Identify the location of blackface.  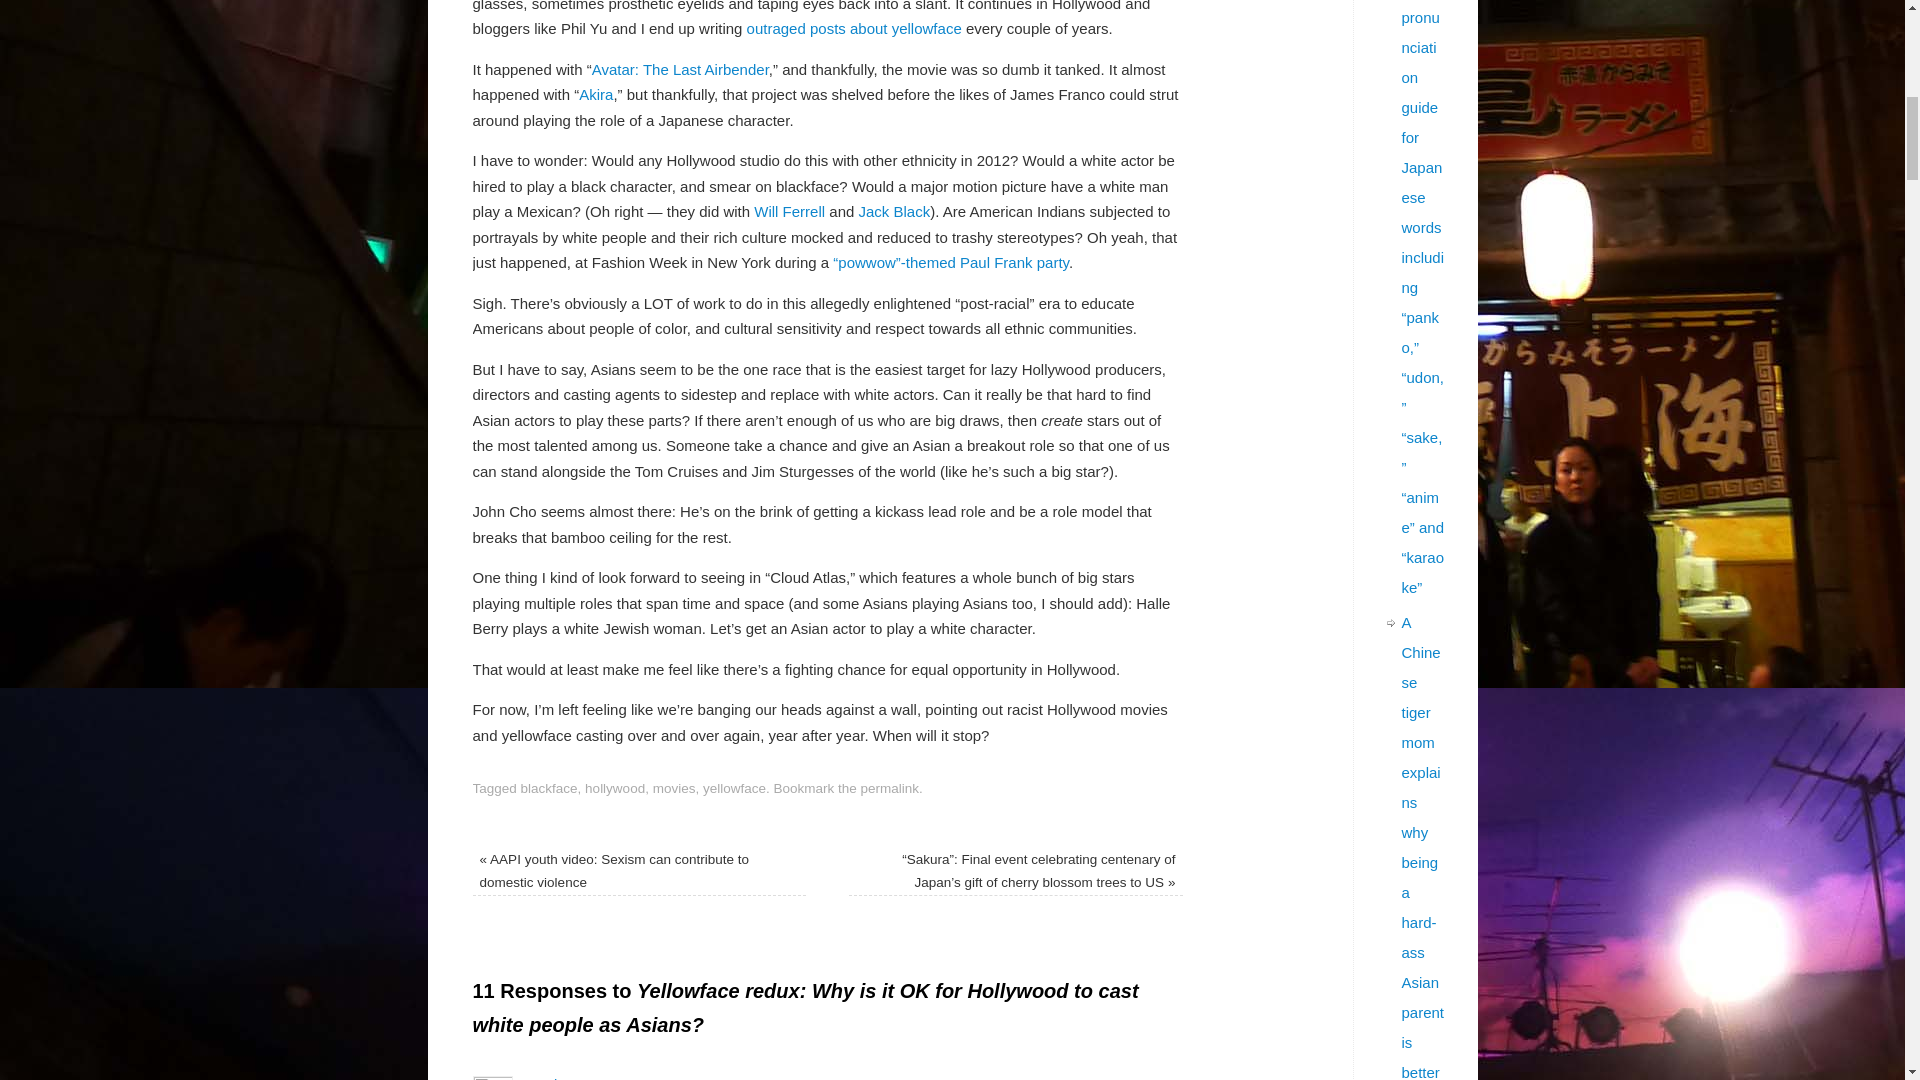
(548, 788).